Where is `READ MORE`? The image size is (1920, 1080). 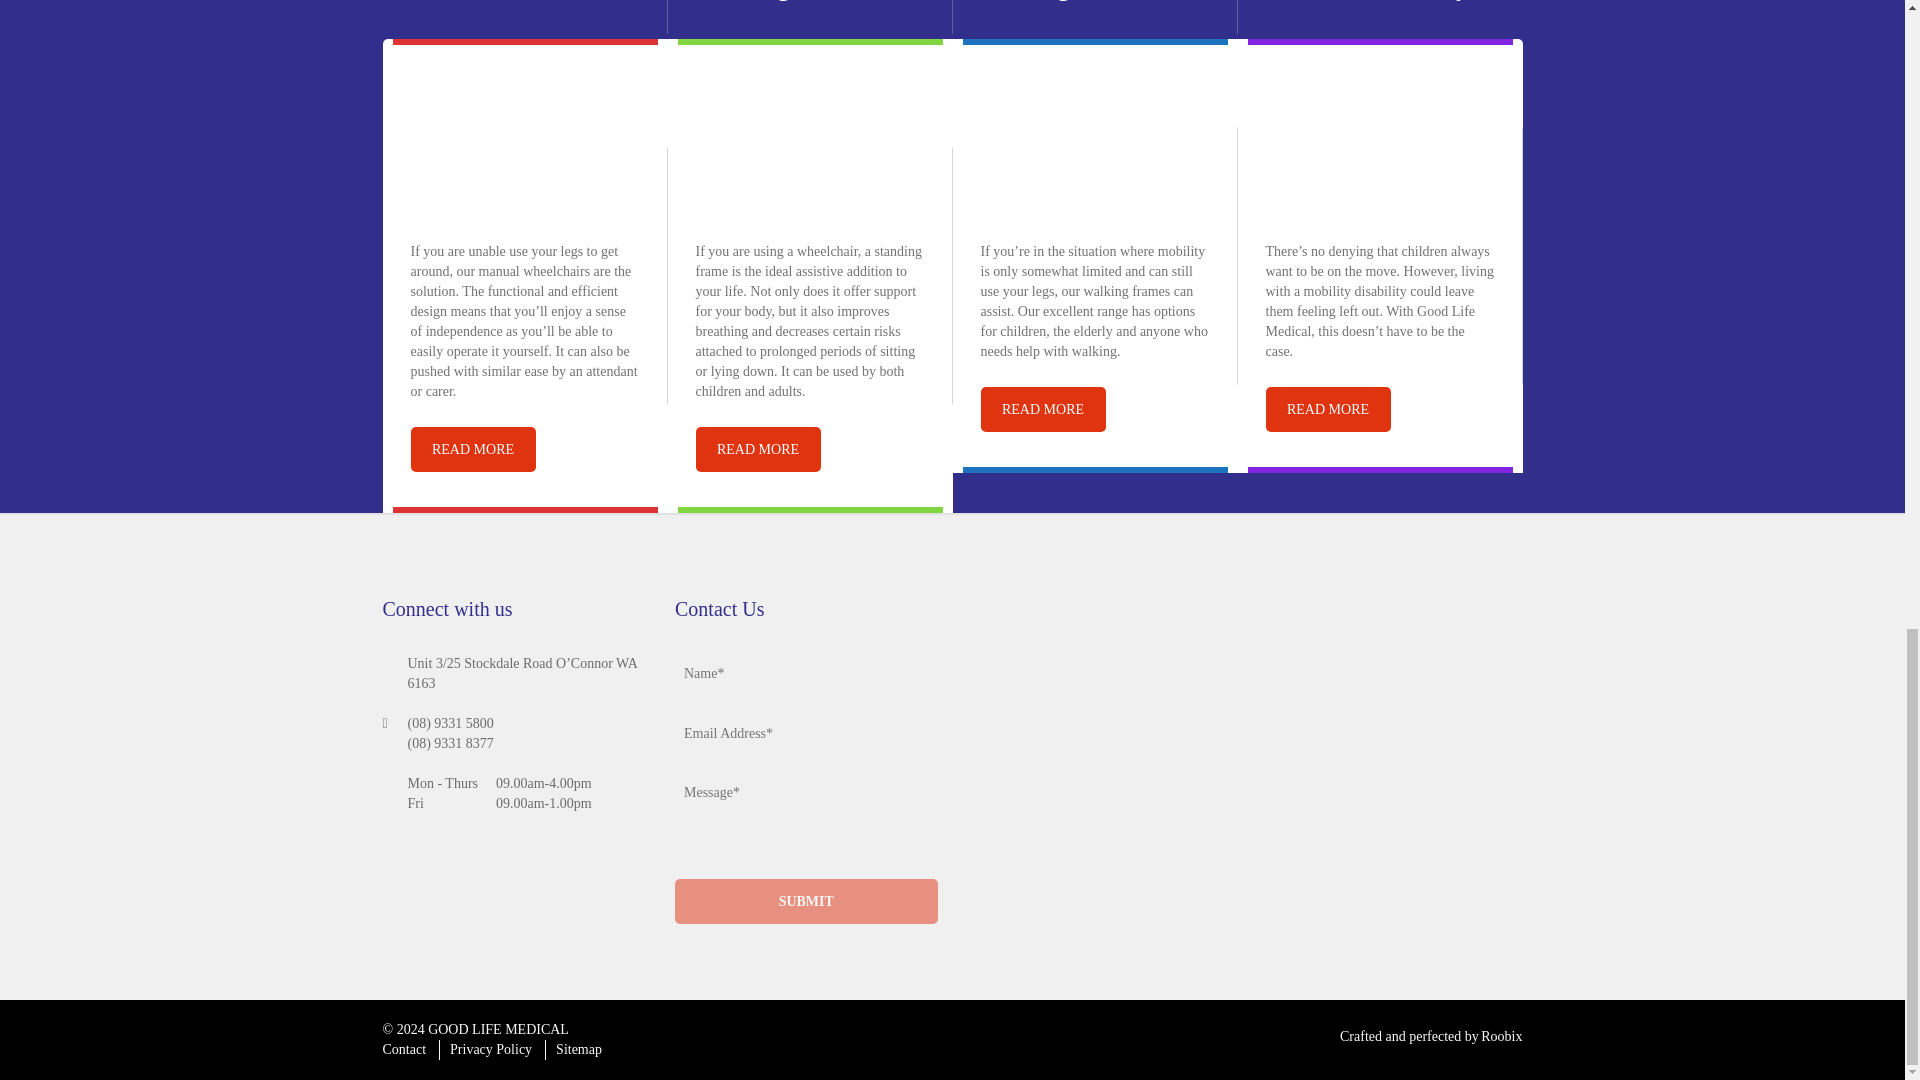 READ MORE is located at coordinates (1042, 409).